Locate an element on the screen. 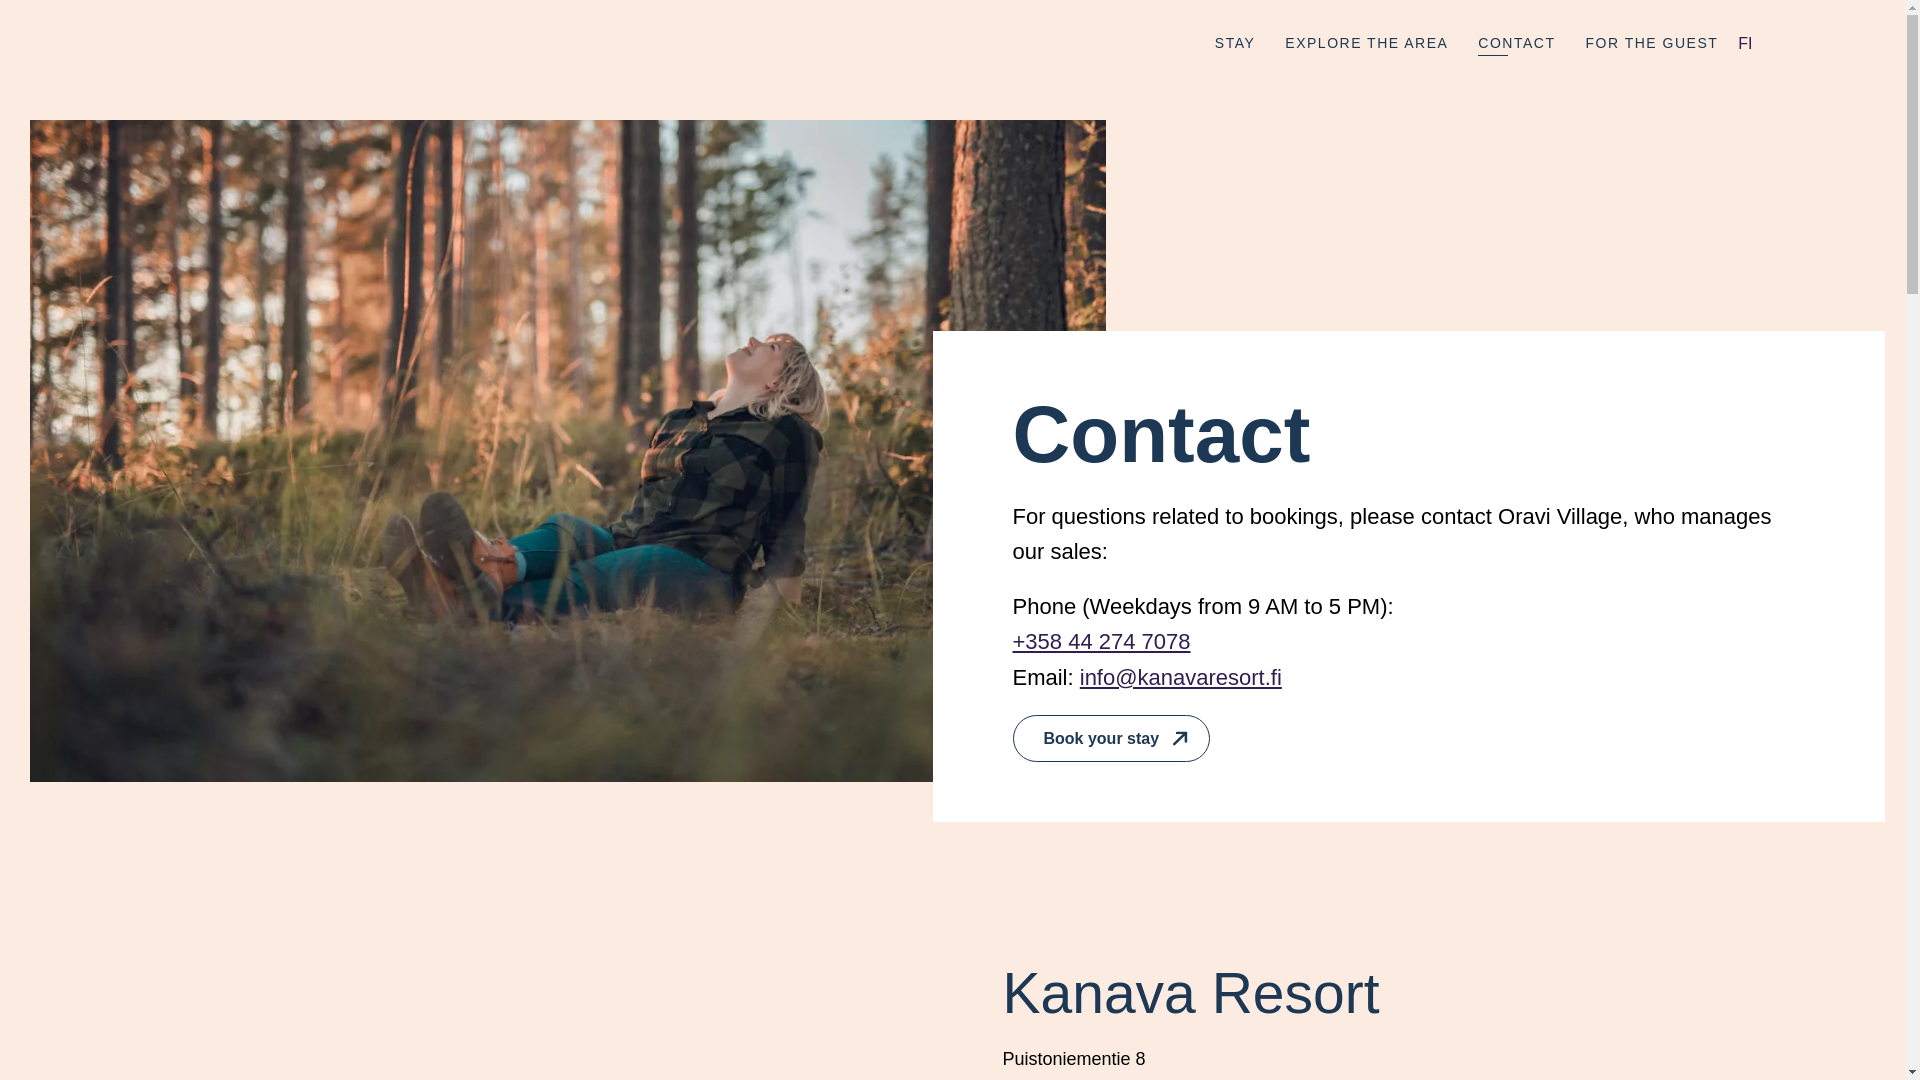  CONTACT is located at coordinates (1516, 44).